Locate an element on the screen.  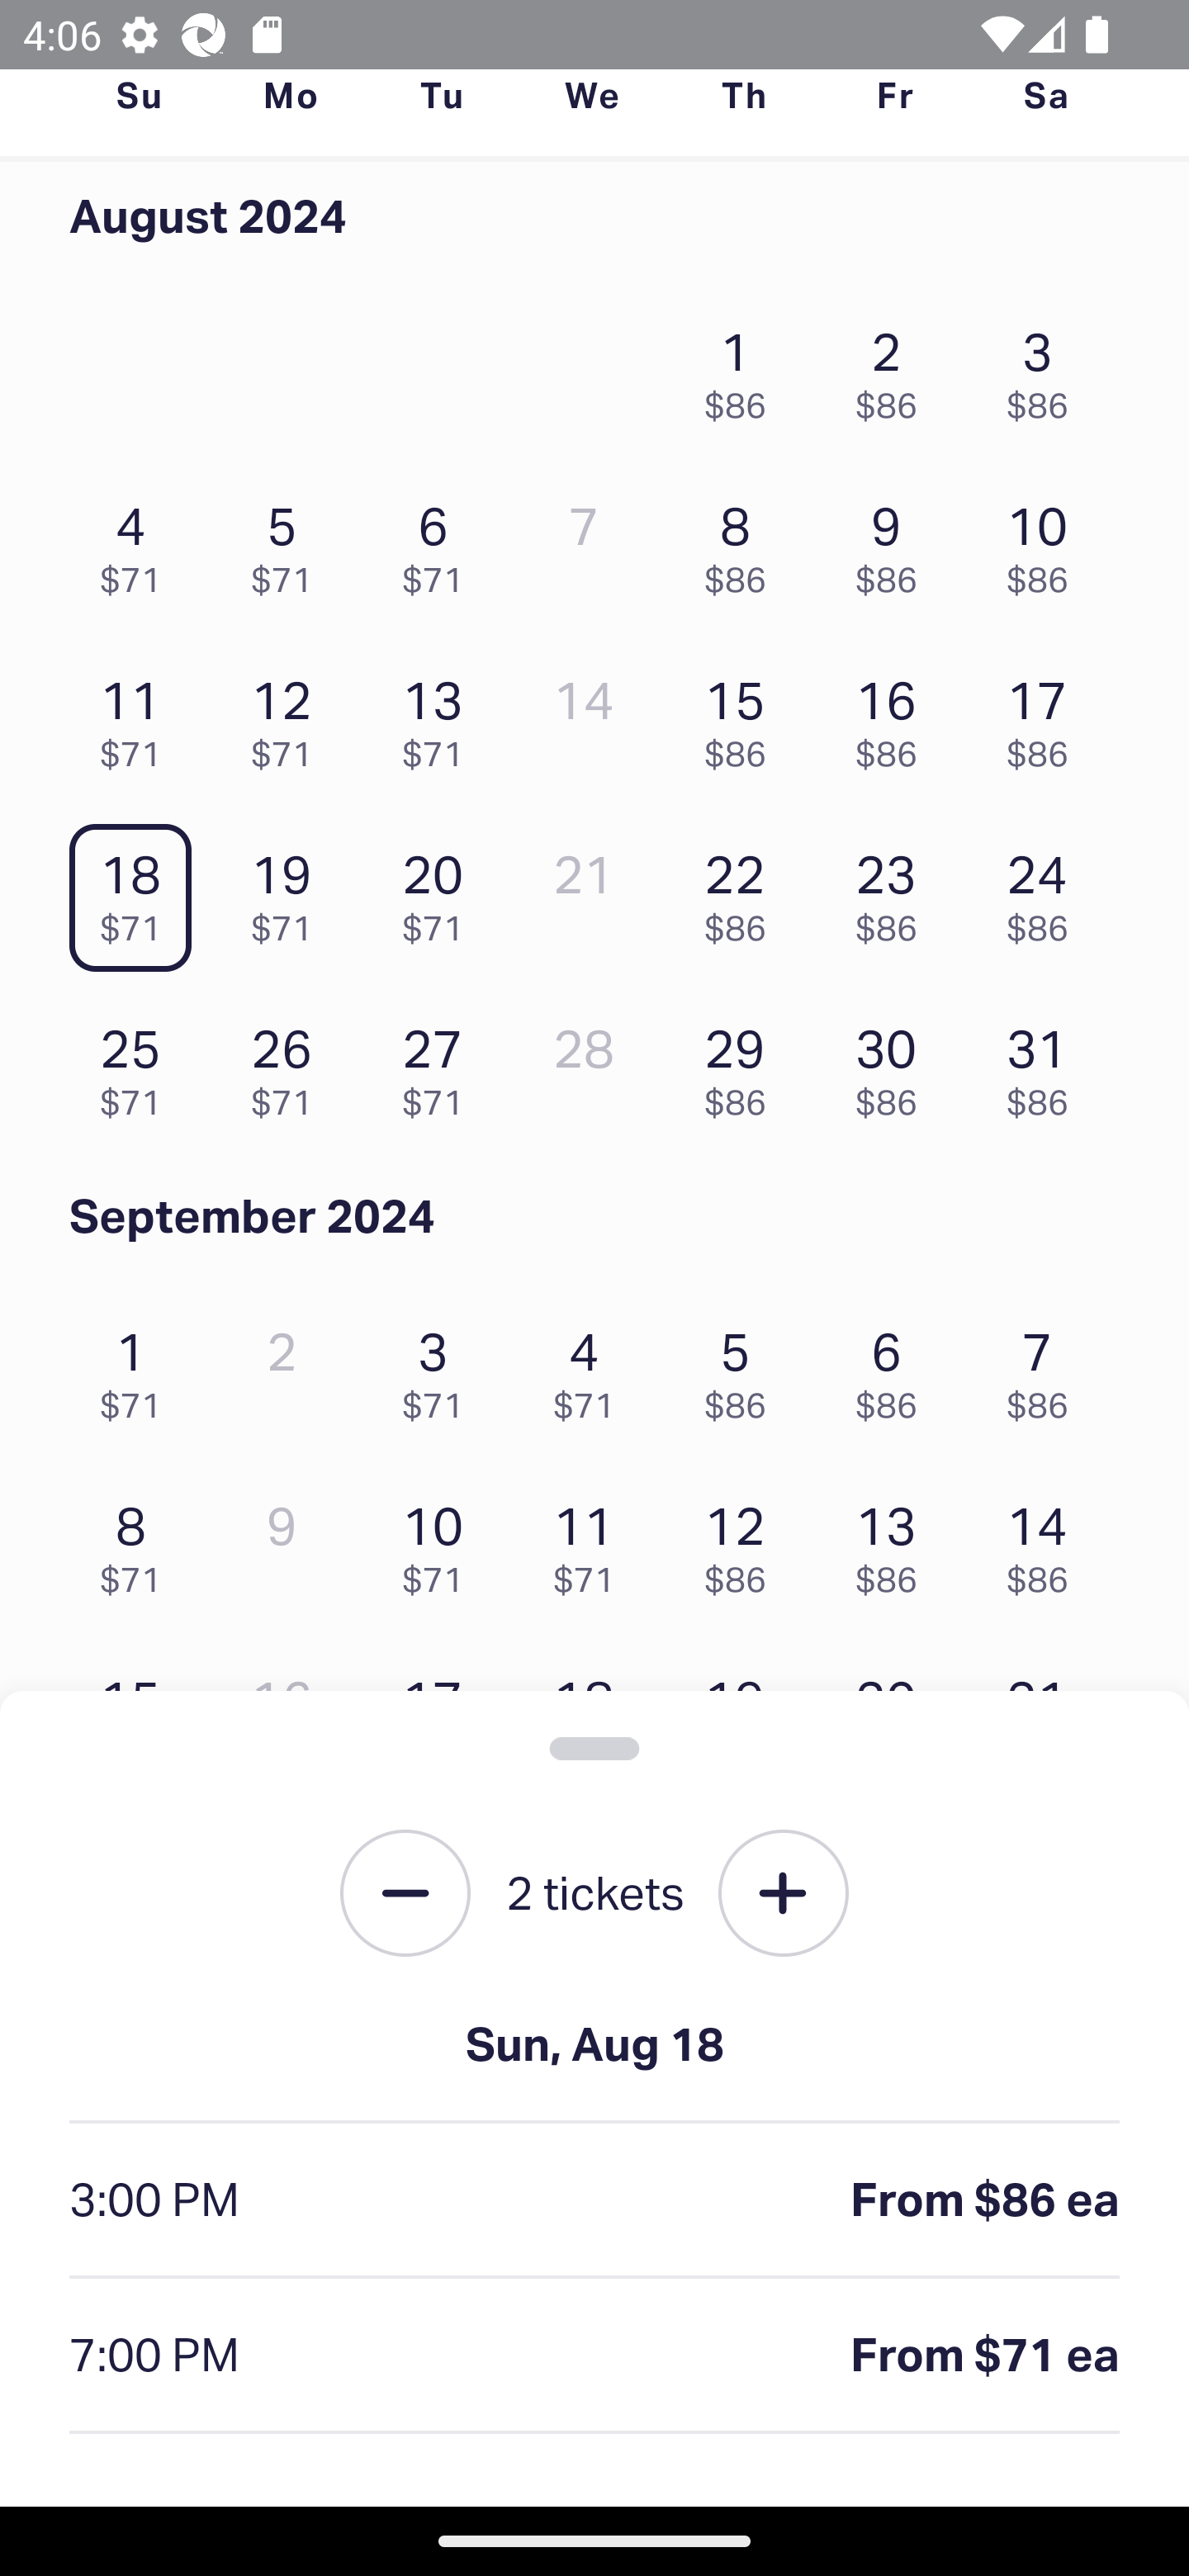
27 $71 is located at coordinates (441, 1065).